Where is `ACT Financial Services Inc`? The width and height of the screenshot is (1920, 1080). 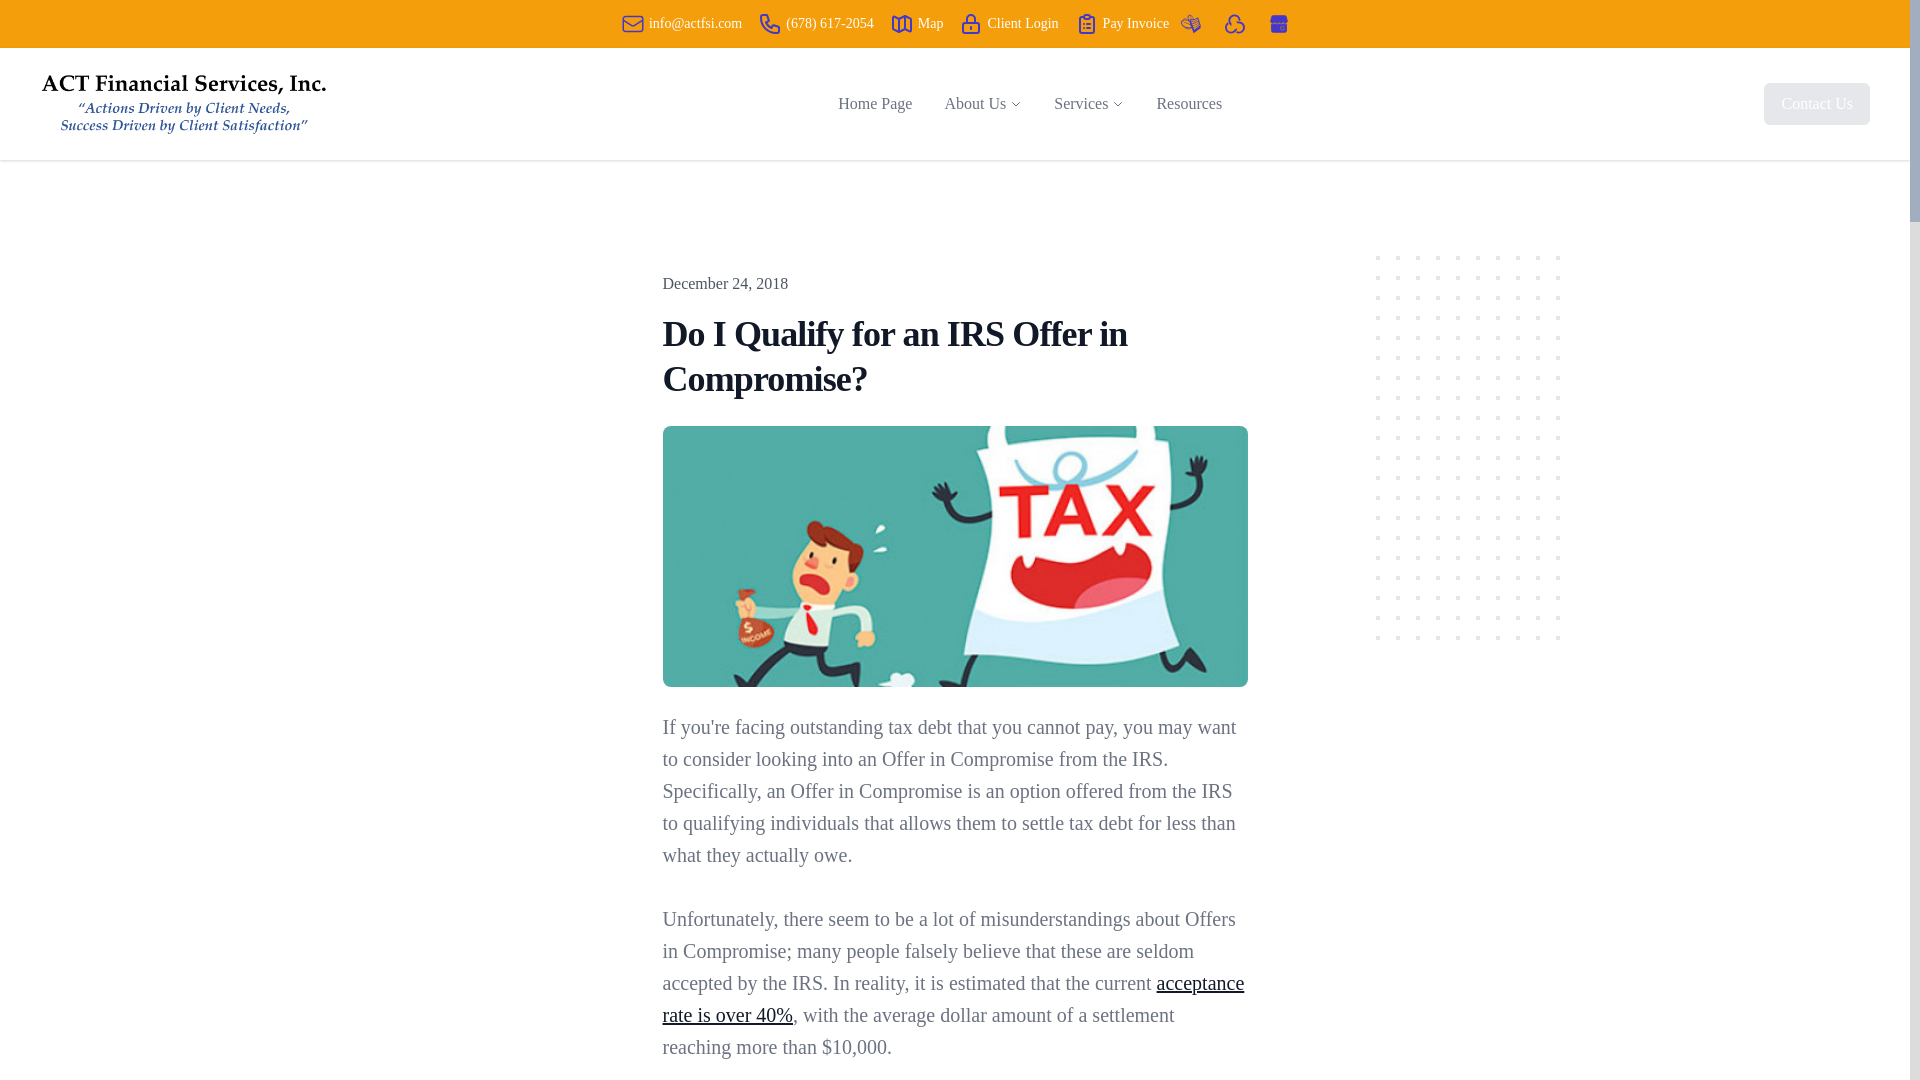
ACT Financial Services Inc is located at coordinates (184, 103).